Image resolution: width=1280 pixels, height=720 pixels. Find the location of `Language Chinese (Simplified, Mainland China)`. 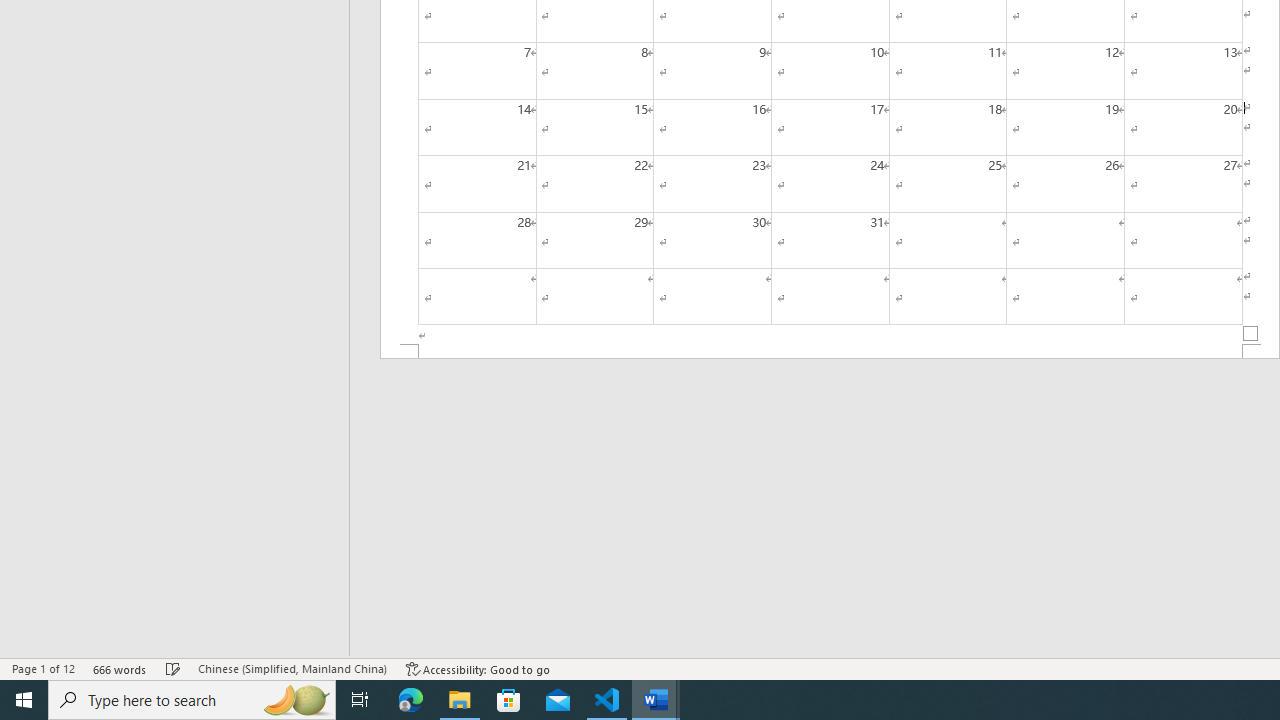

Language Chinese (Simplified, Mainland China) is located at coordinates (292, 668).